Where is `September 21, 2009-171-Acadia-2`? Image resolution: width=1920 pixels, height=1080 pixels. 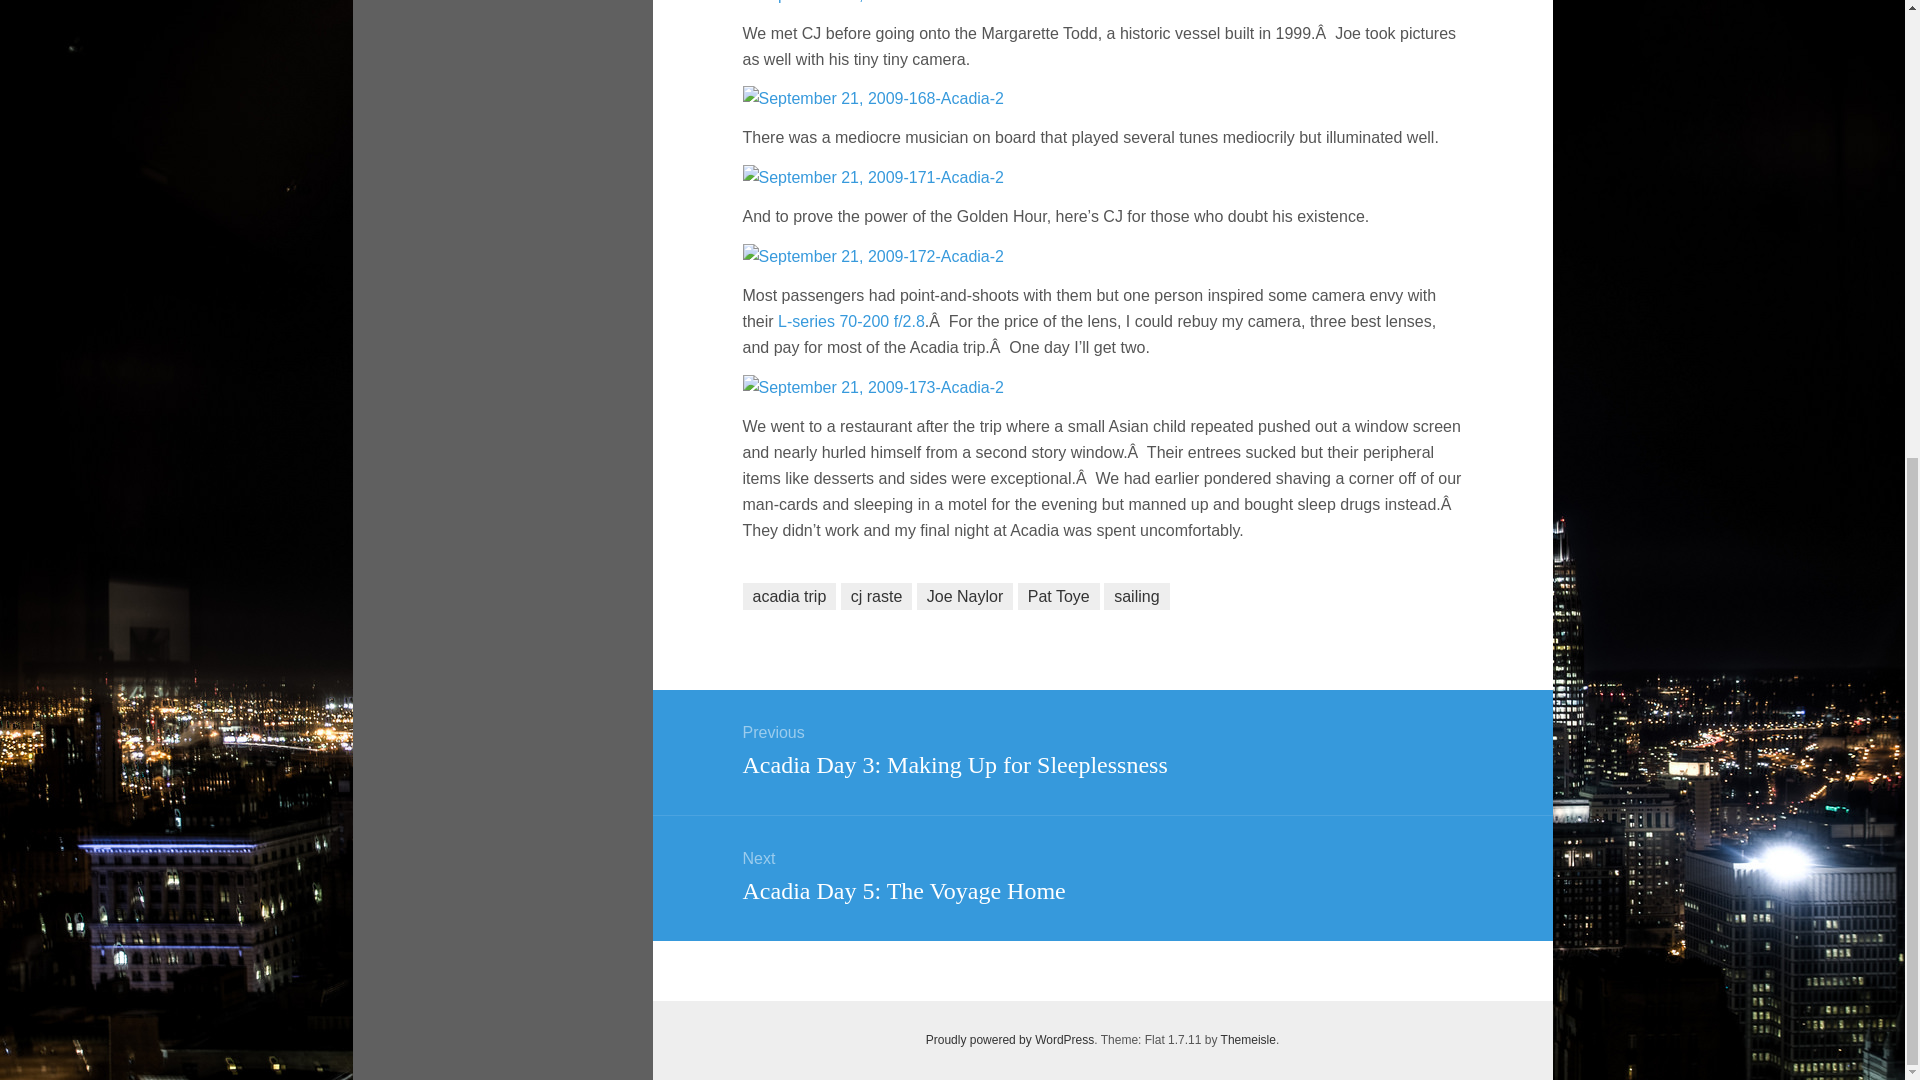
September 21, 2009-171-Acadia-2 is located at coordinates (872, 176).